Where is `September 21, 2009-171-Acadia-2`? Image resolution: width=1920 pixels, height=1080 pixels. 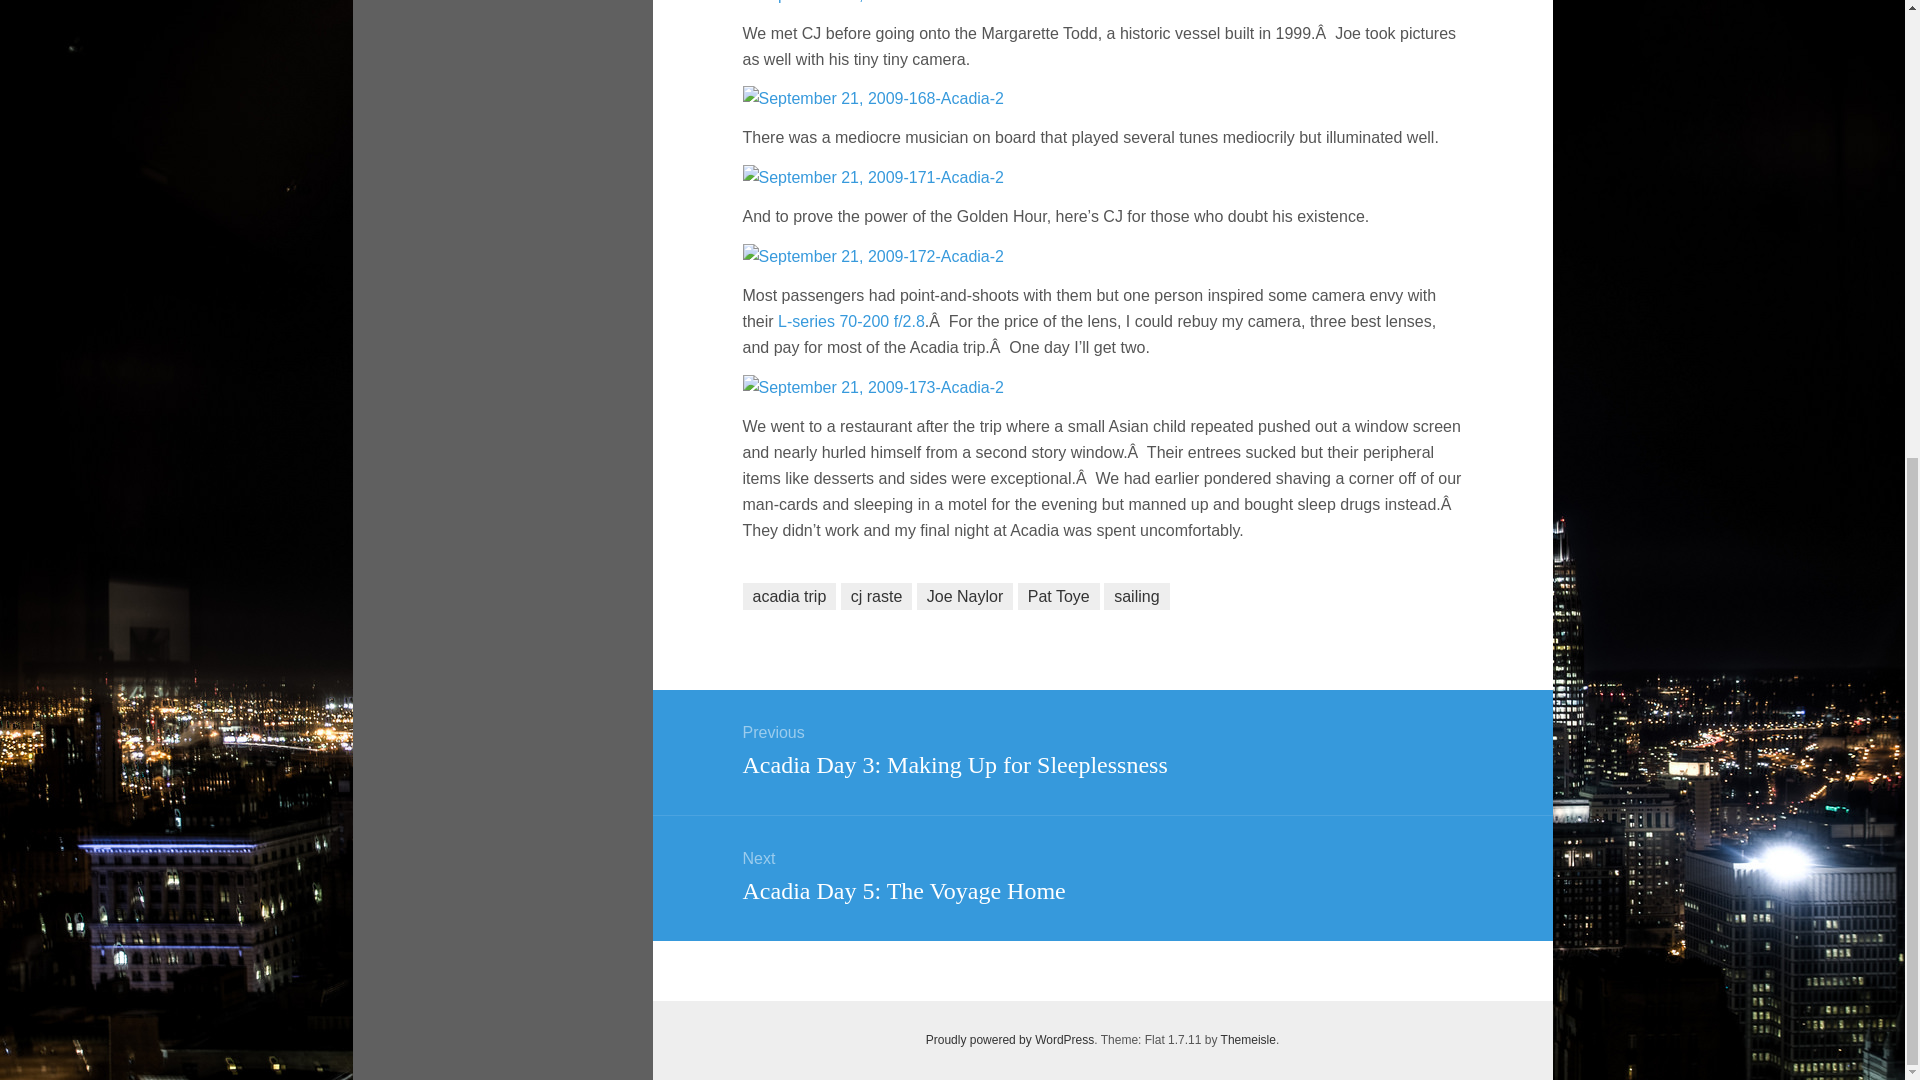
September 21, 2009-171-Acadia-2 is located at coordinates (872, 176).